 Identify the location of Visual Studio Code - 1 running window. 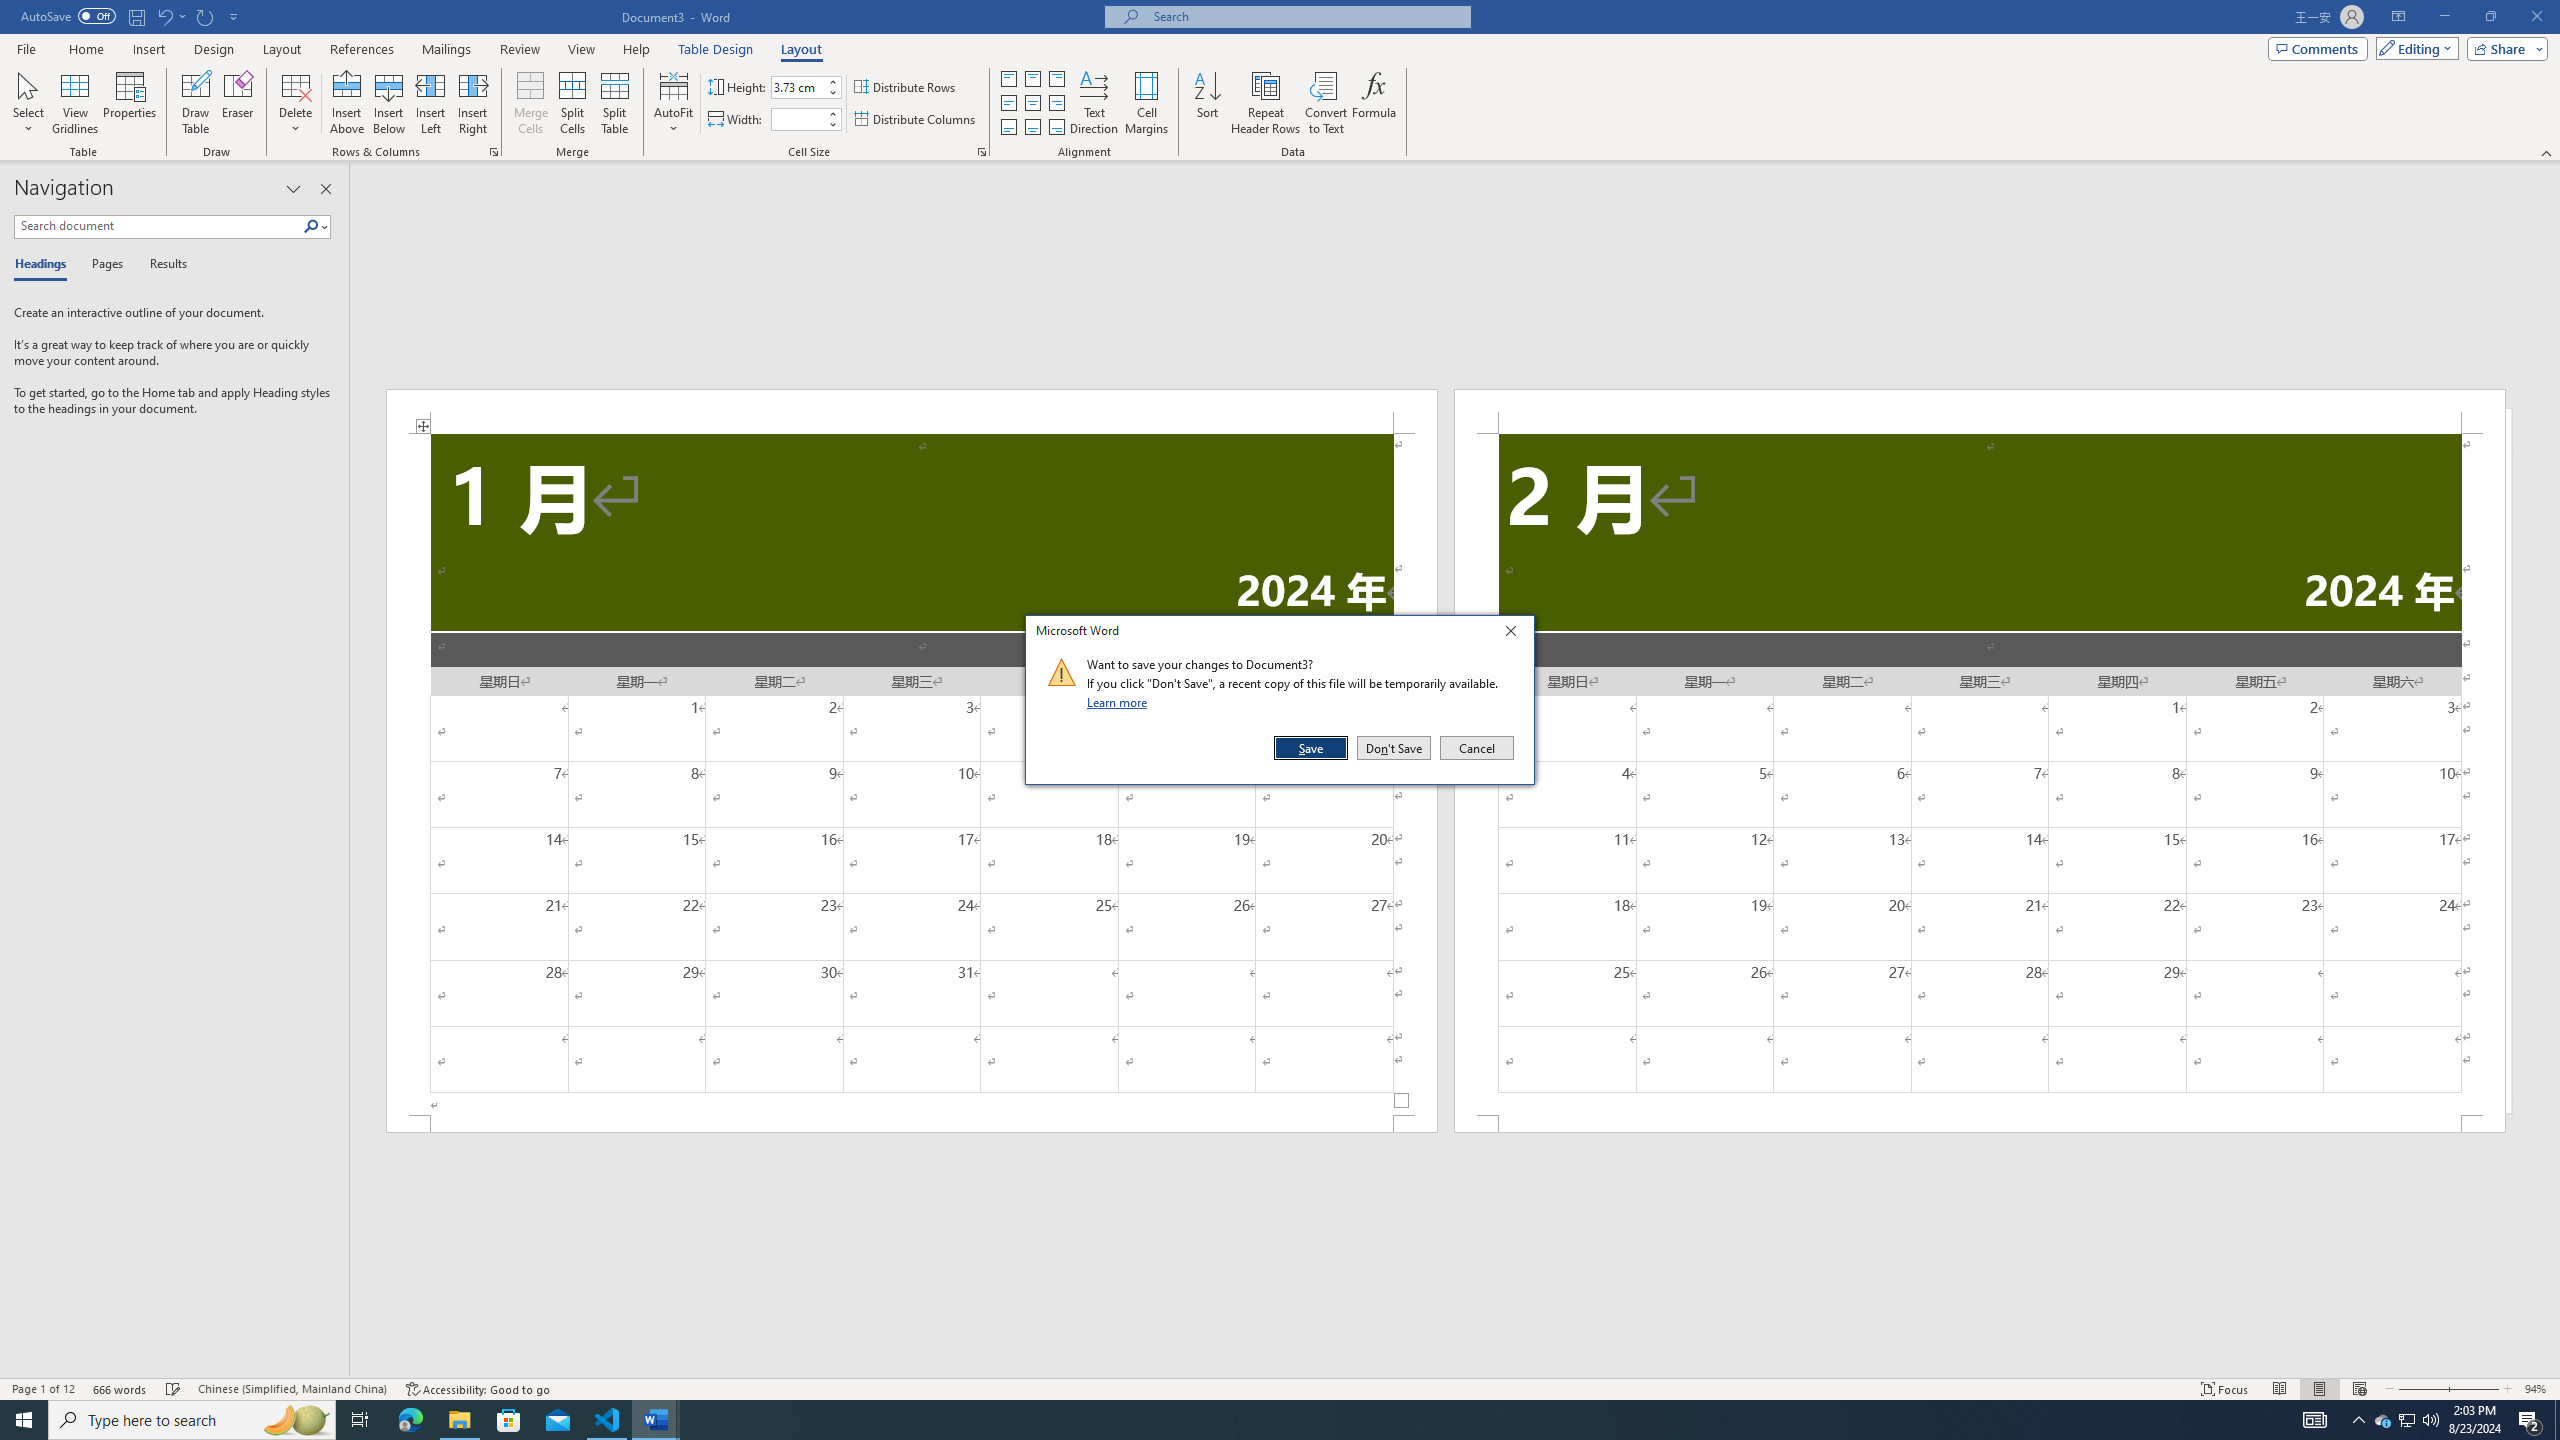
(608, 1420).